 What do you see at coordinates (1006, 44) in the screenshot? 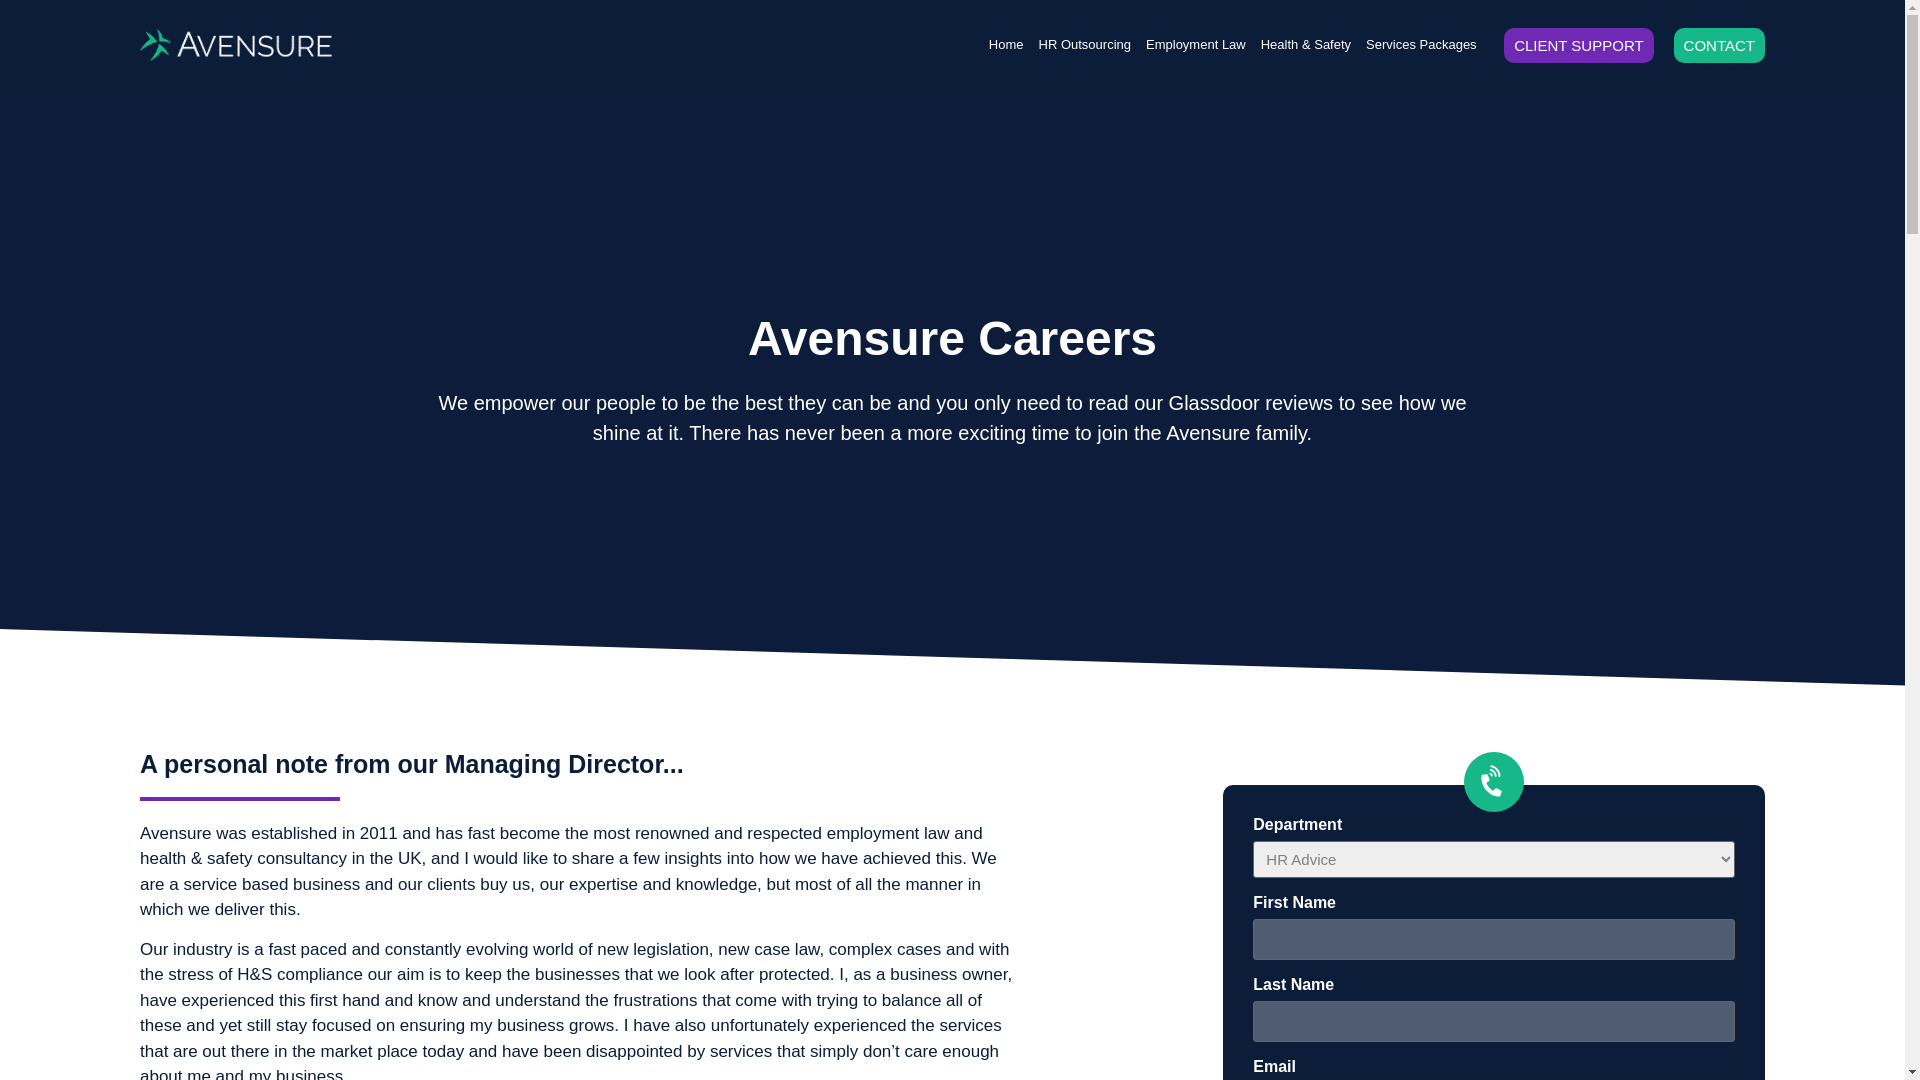
I see `Home` at bounding box center [1006, 44].